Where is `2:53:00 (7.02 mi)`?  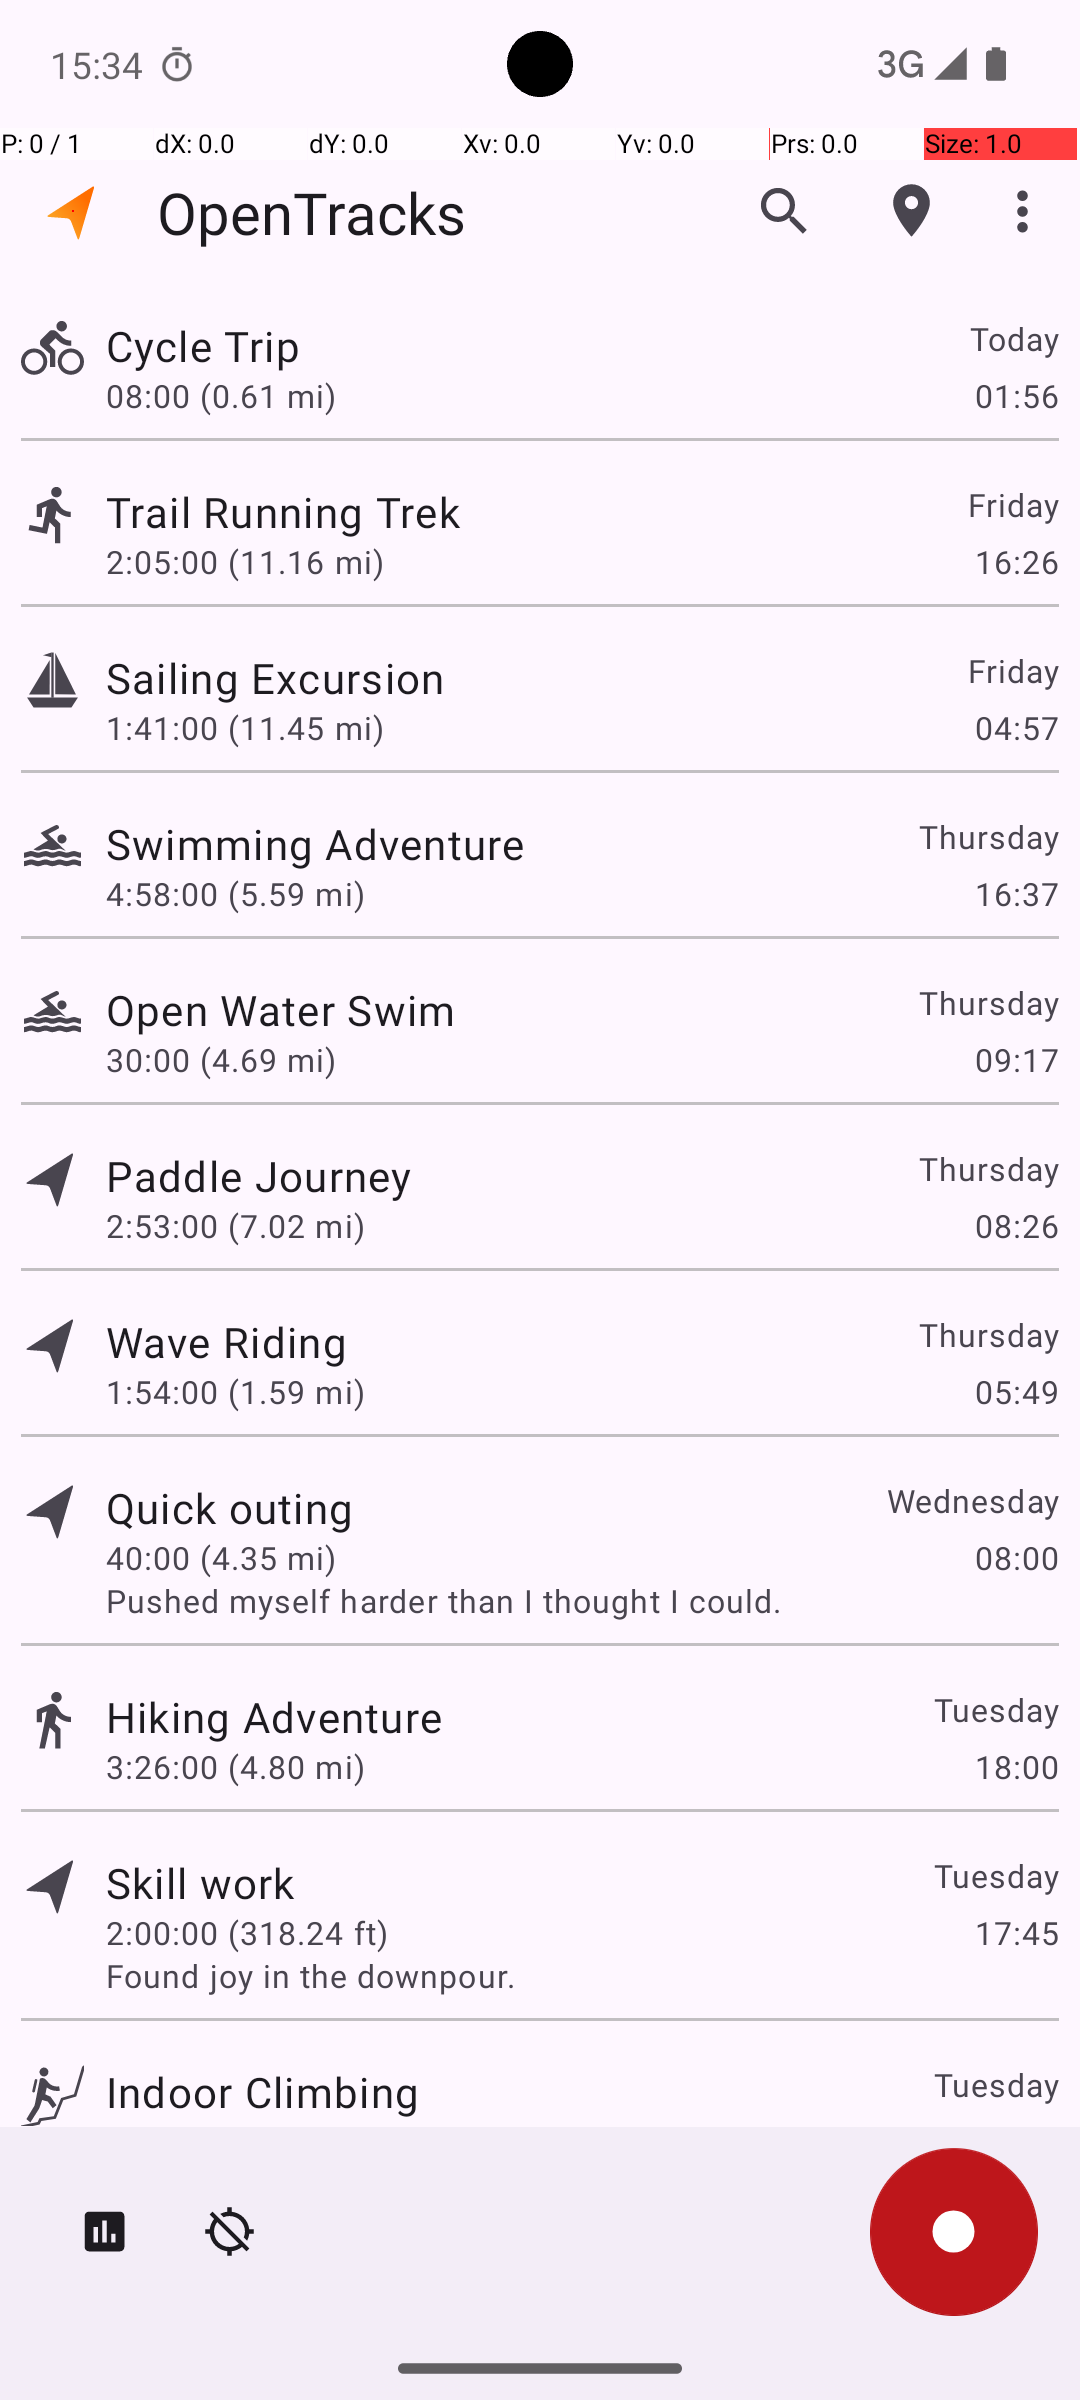 2:53:00 (7.02 mi) is located at coordinates (236, 1226).